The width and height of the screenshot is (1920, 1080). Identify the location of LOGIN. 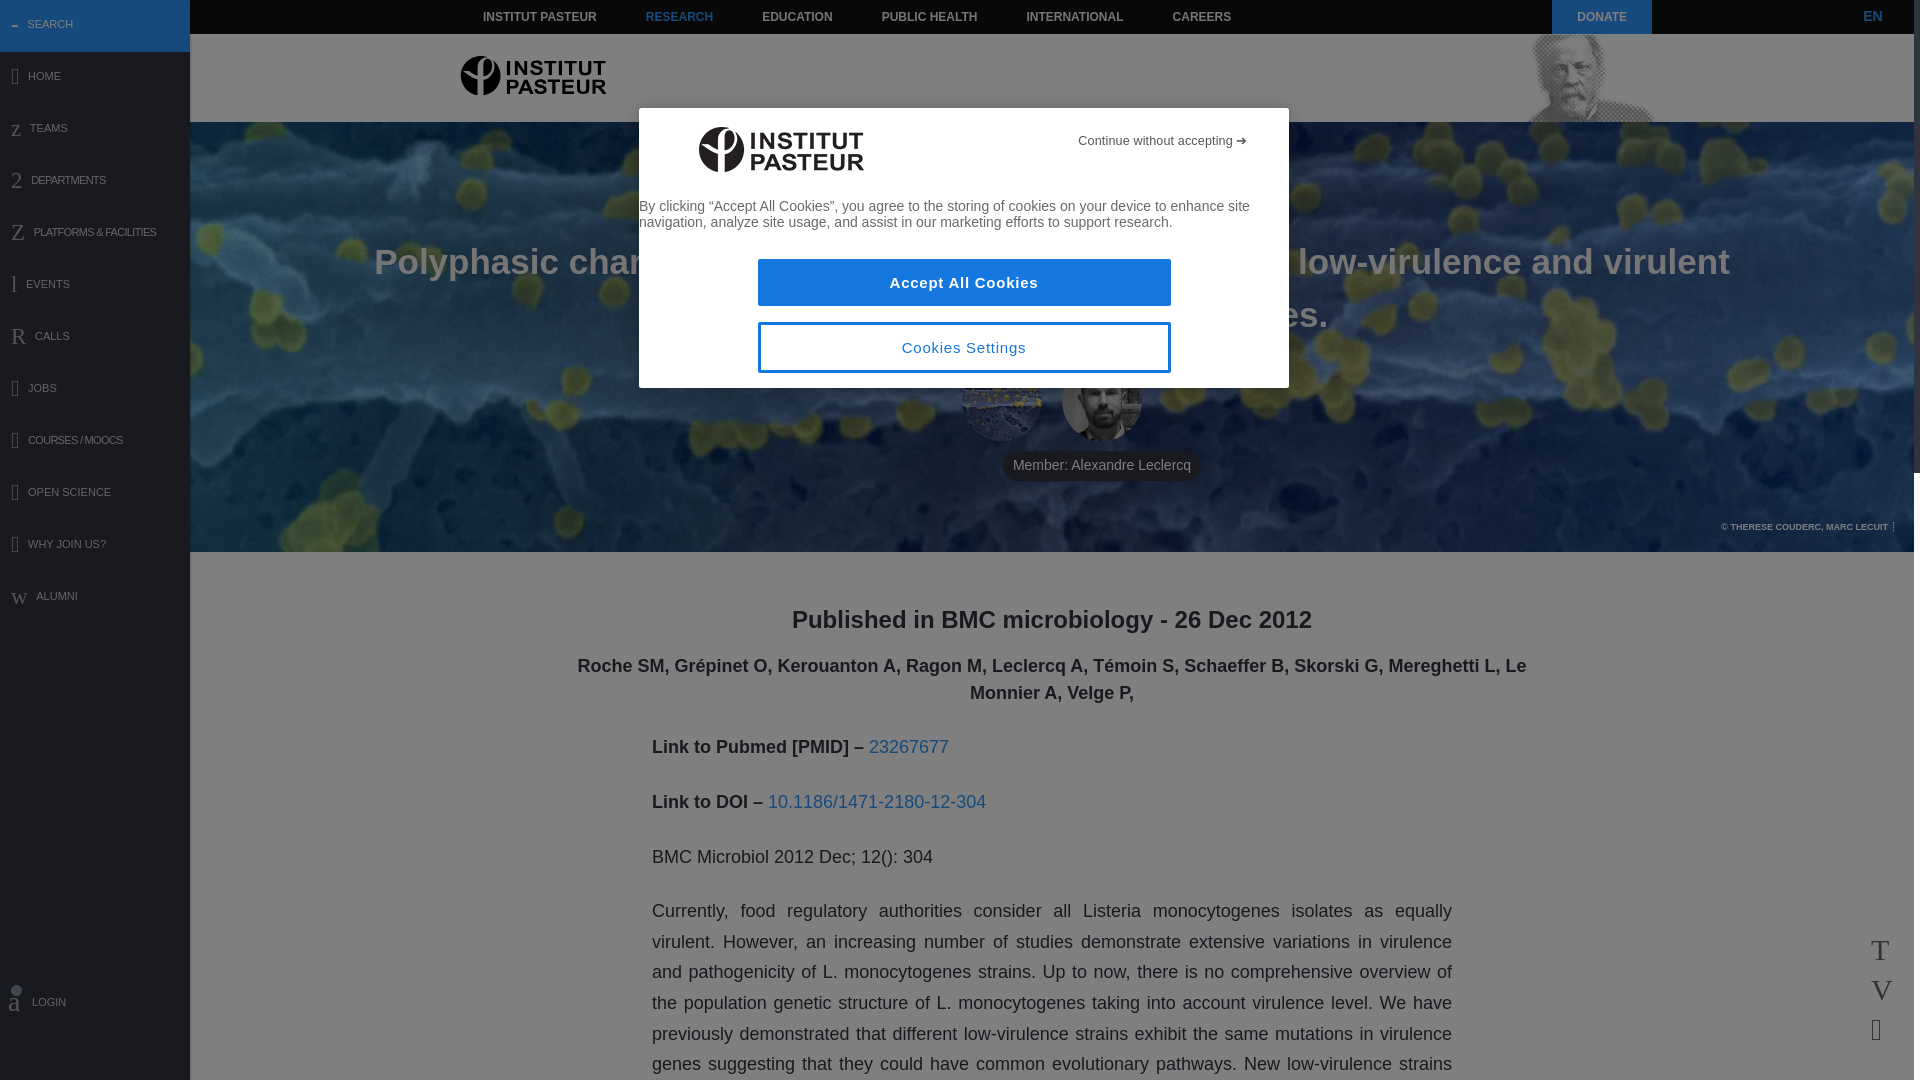
(95, 1005).